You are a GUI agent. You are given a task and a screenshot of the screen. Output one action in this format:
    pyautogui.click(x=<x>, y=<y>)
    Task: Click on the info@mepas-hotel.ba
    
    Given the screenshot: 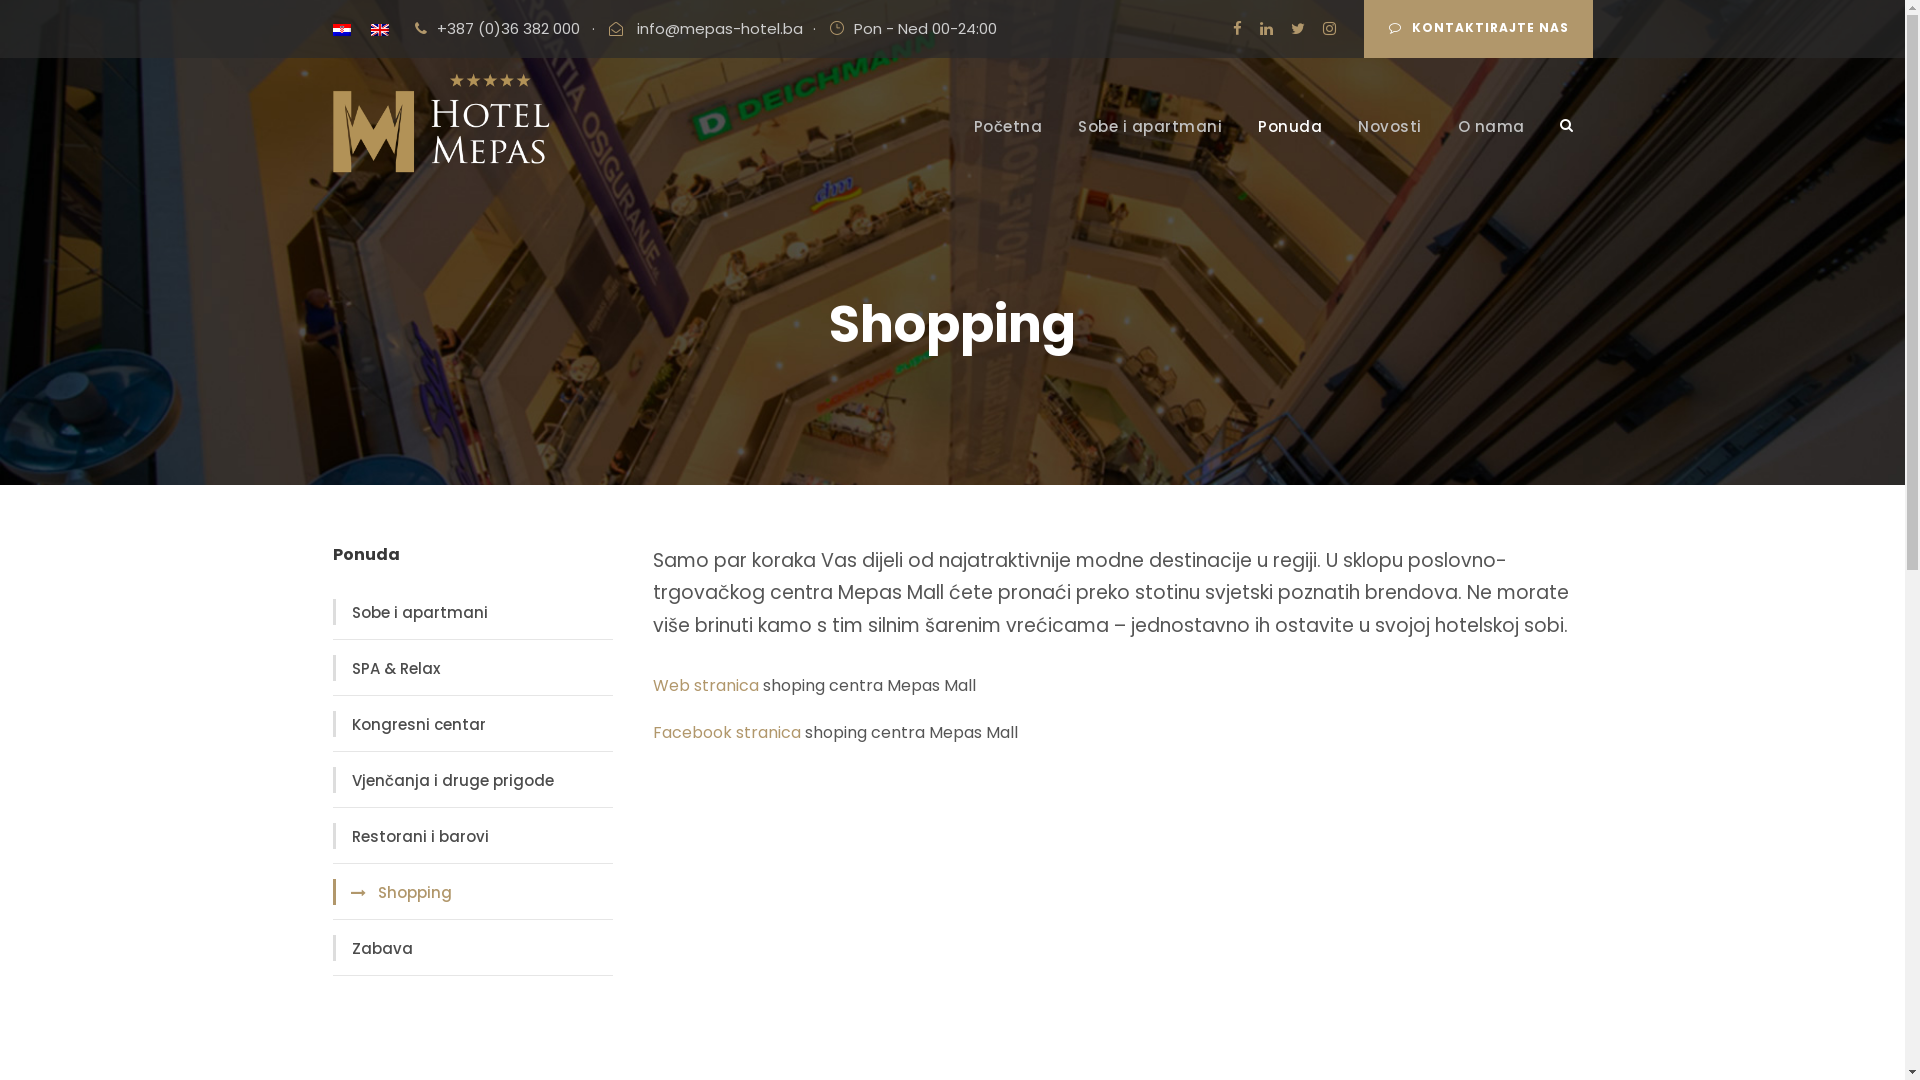 What is the action you would take?
    pyautogui.click(x=717, y=28)
    